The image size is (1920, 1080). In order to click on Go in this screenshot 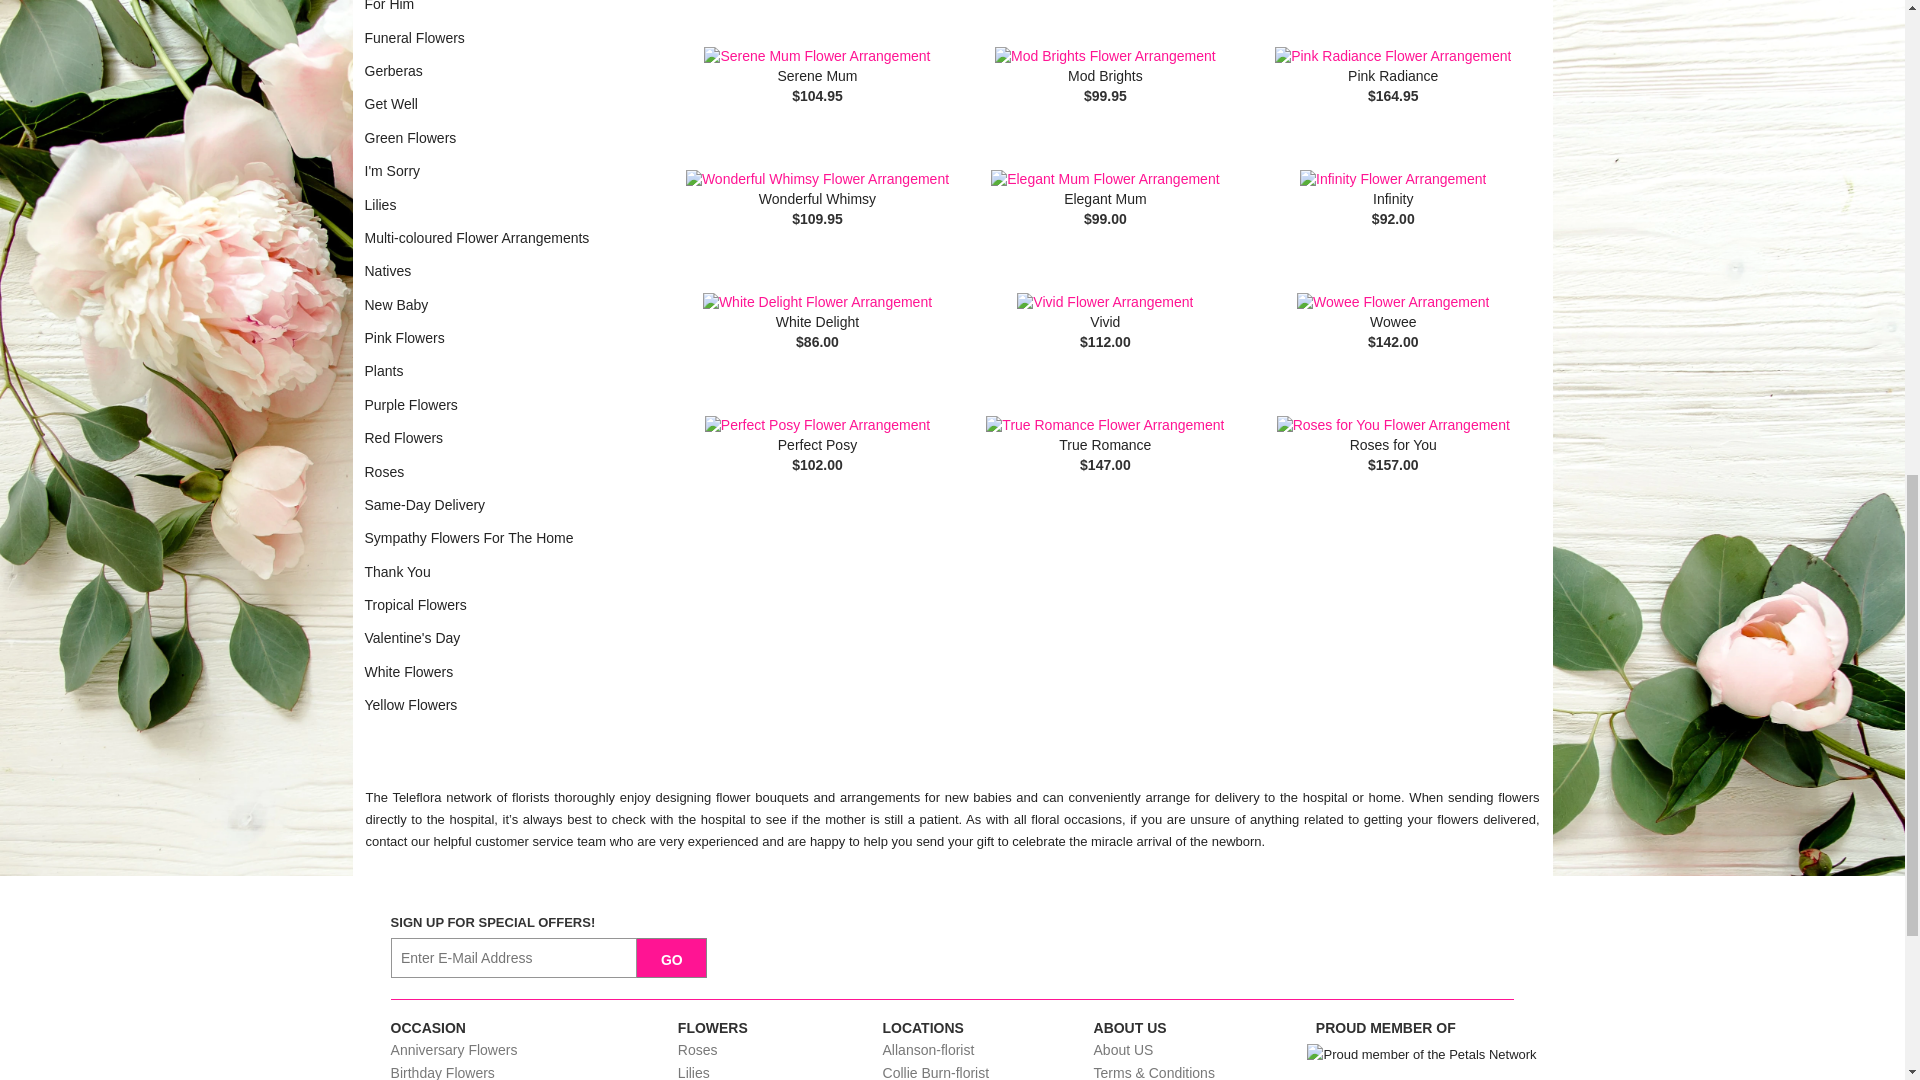, I will do `click(672, 958)`.